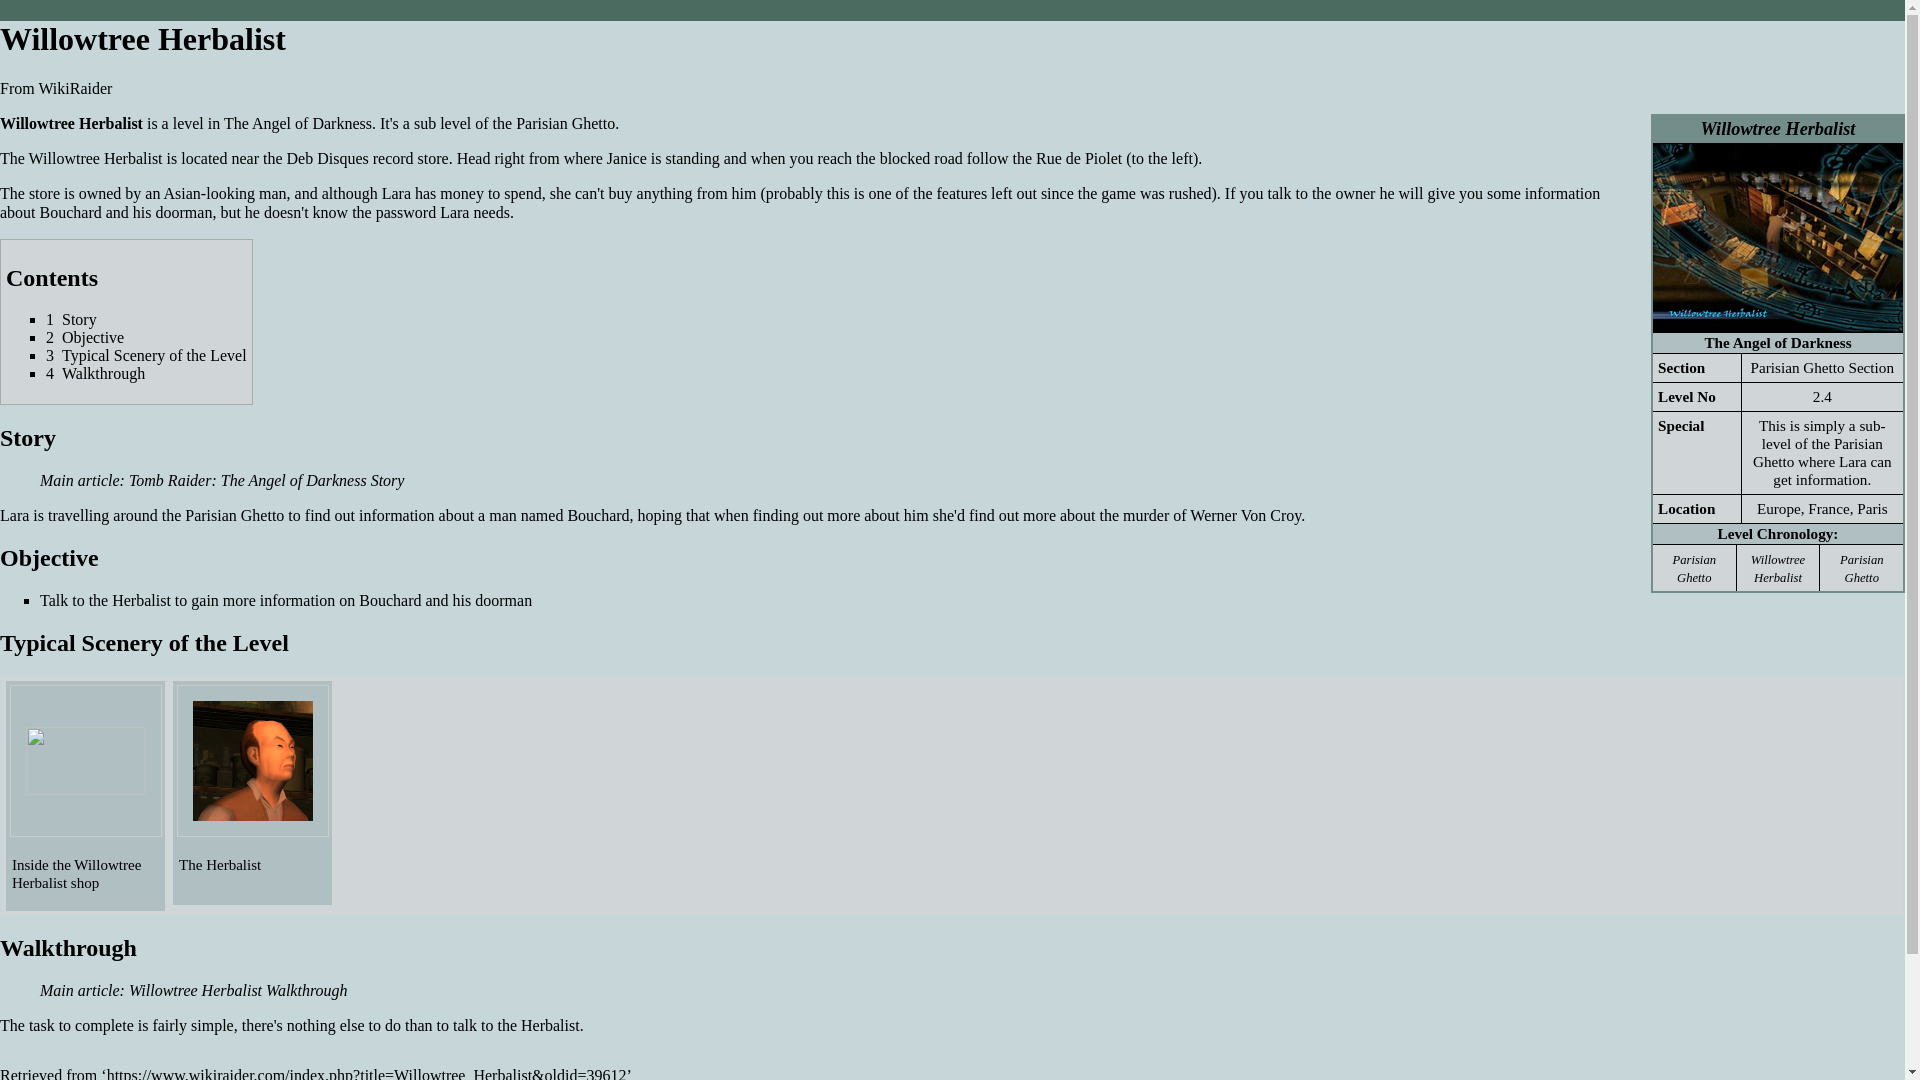  I want to click on The Angel of Darkness, so click(1777, 342).